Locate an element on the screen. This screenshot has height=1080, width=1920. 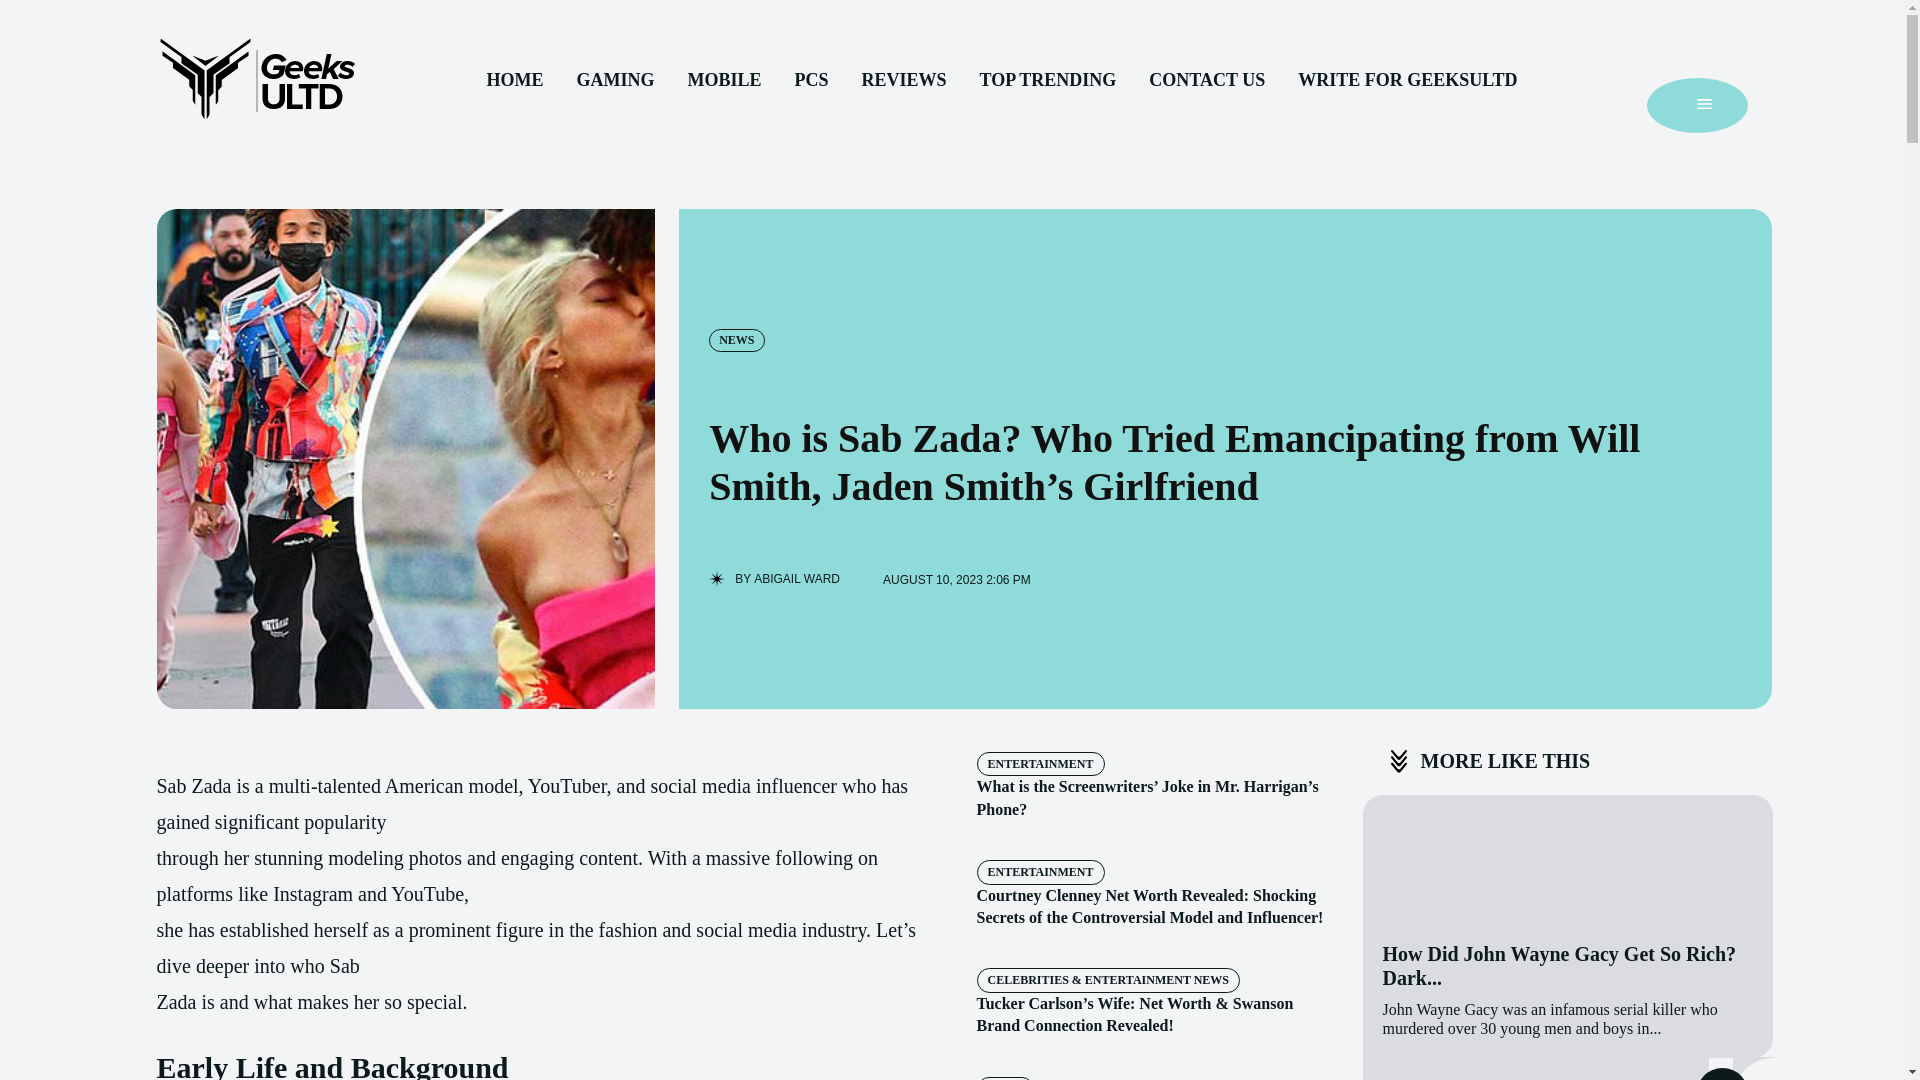
PCS is located at coordinates (810, 80).